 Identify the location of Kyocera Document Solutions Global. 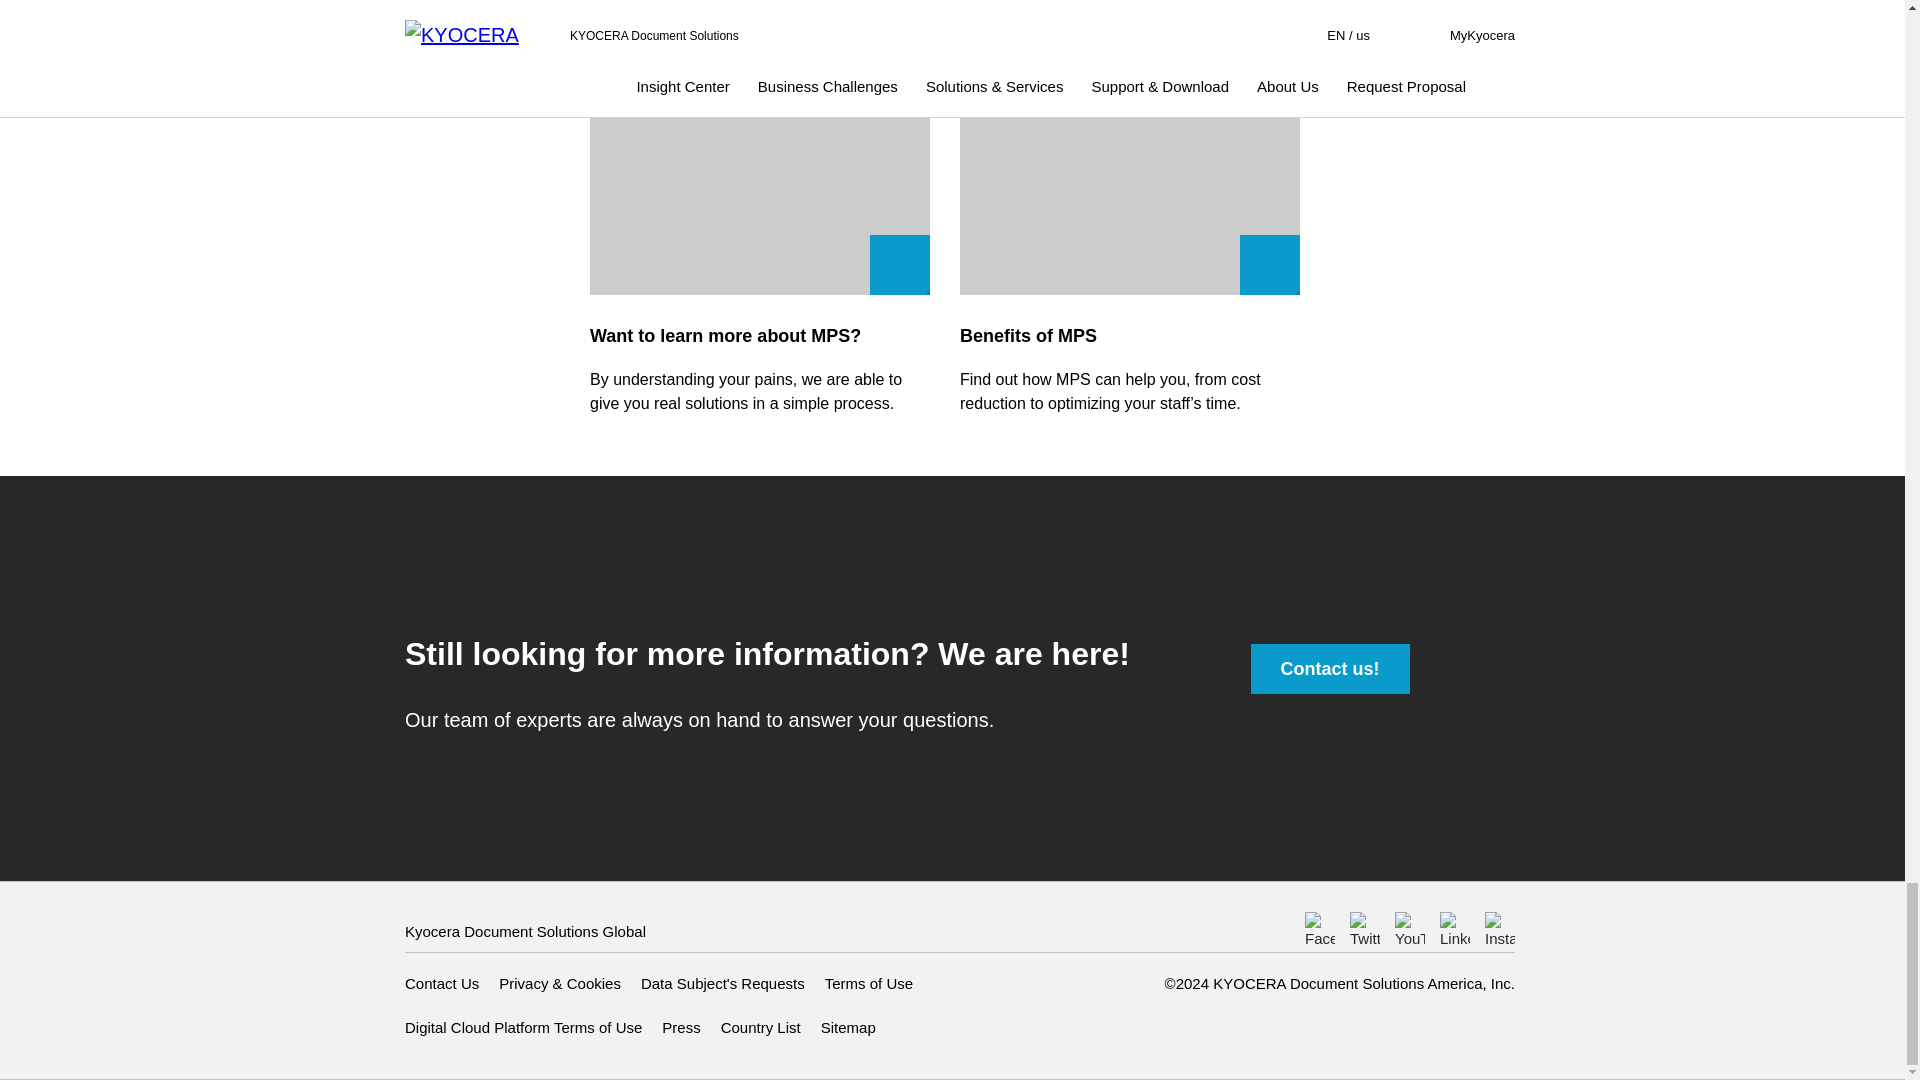
(525, 932).